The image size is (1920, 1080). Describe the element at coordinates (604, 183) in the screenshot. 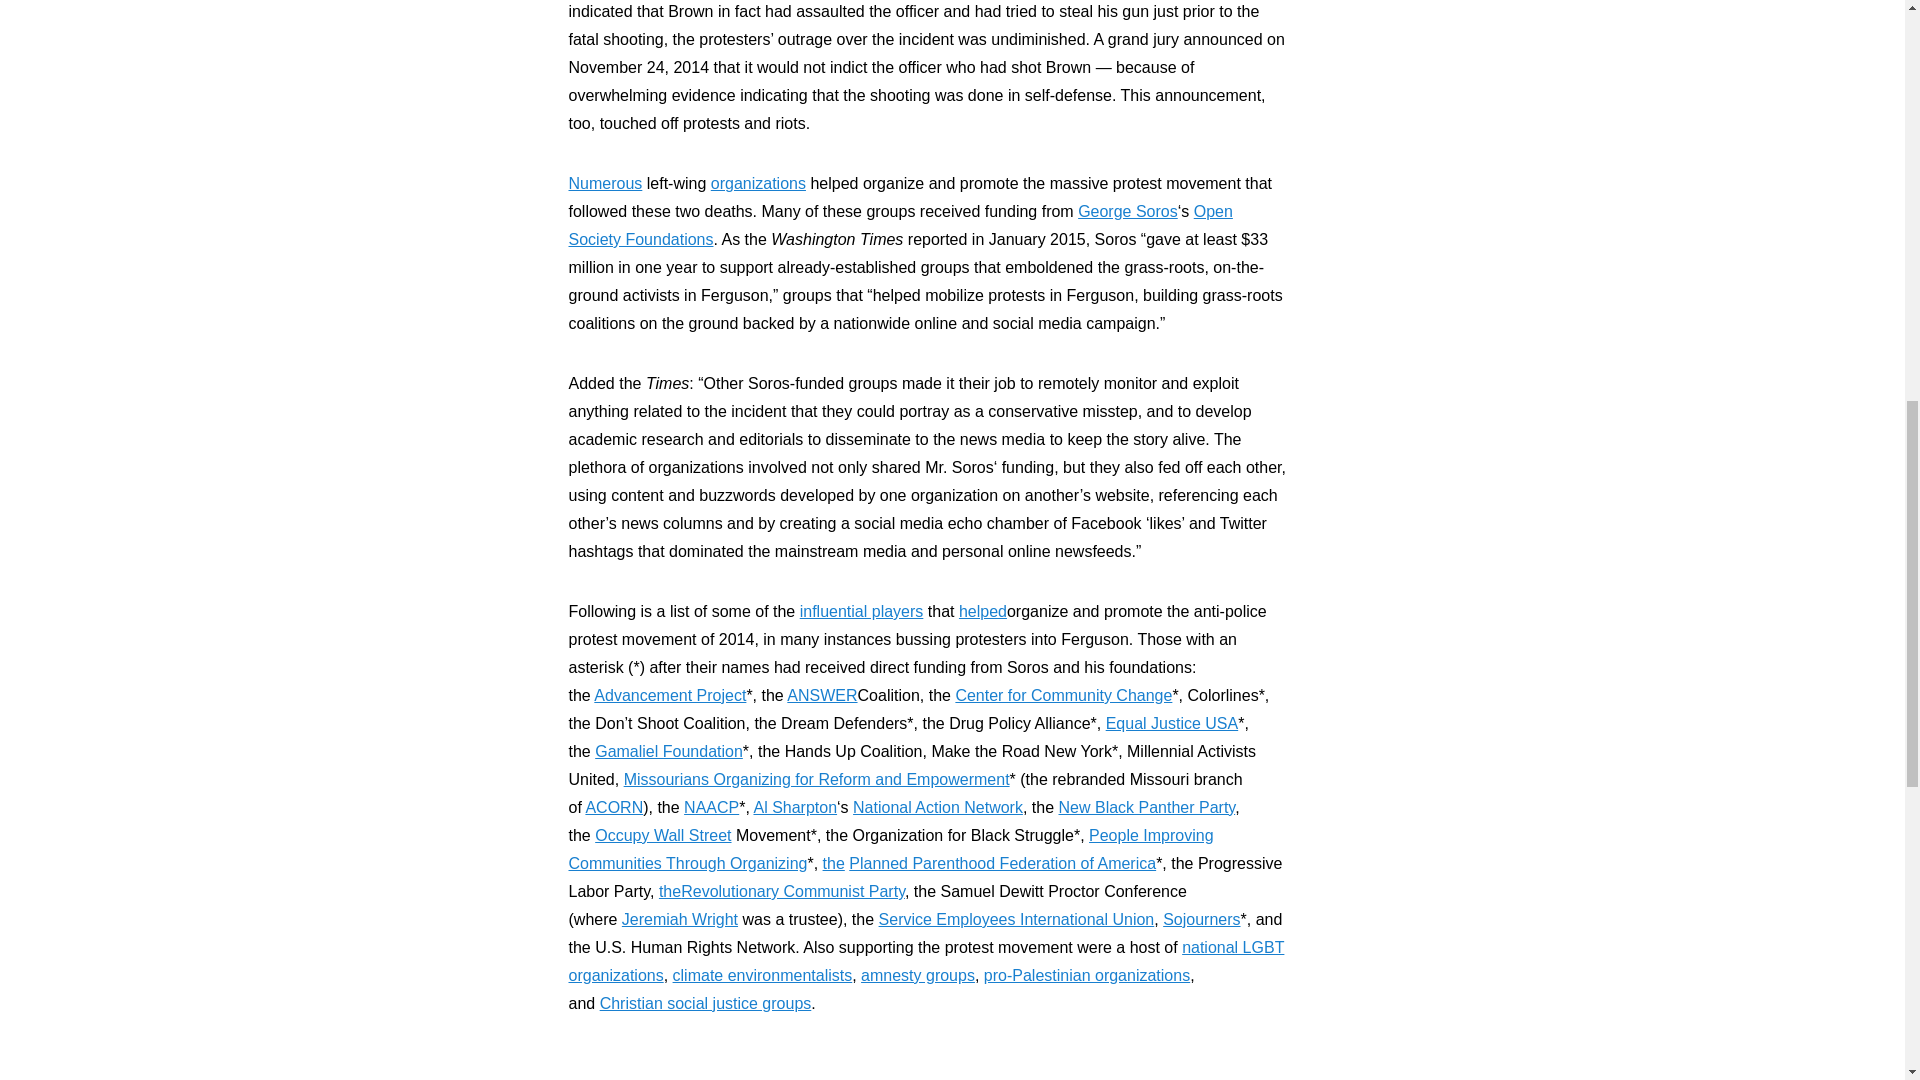

I see `Numerous` at that location.